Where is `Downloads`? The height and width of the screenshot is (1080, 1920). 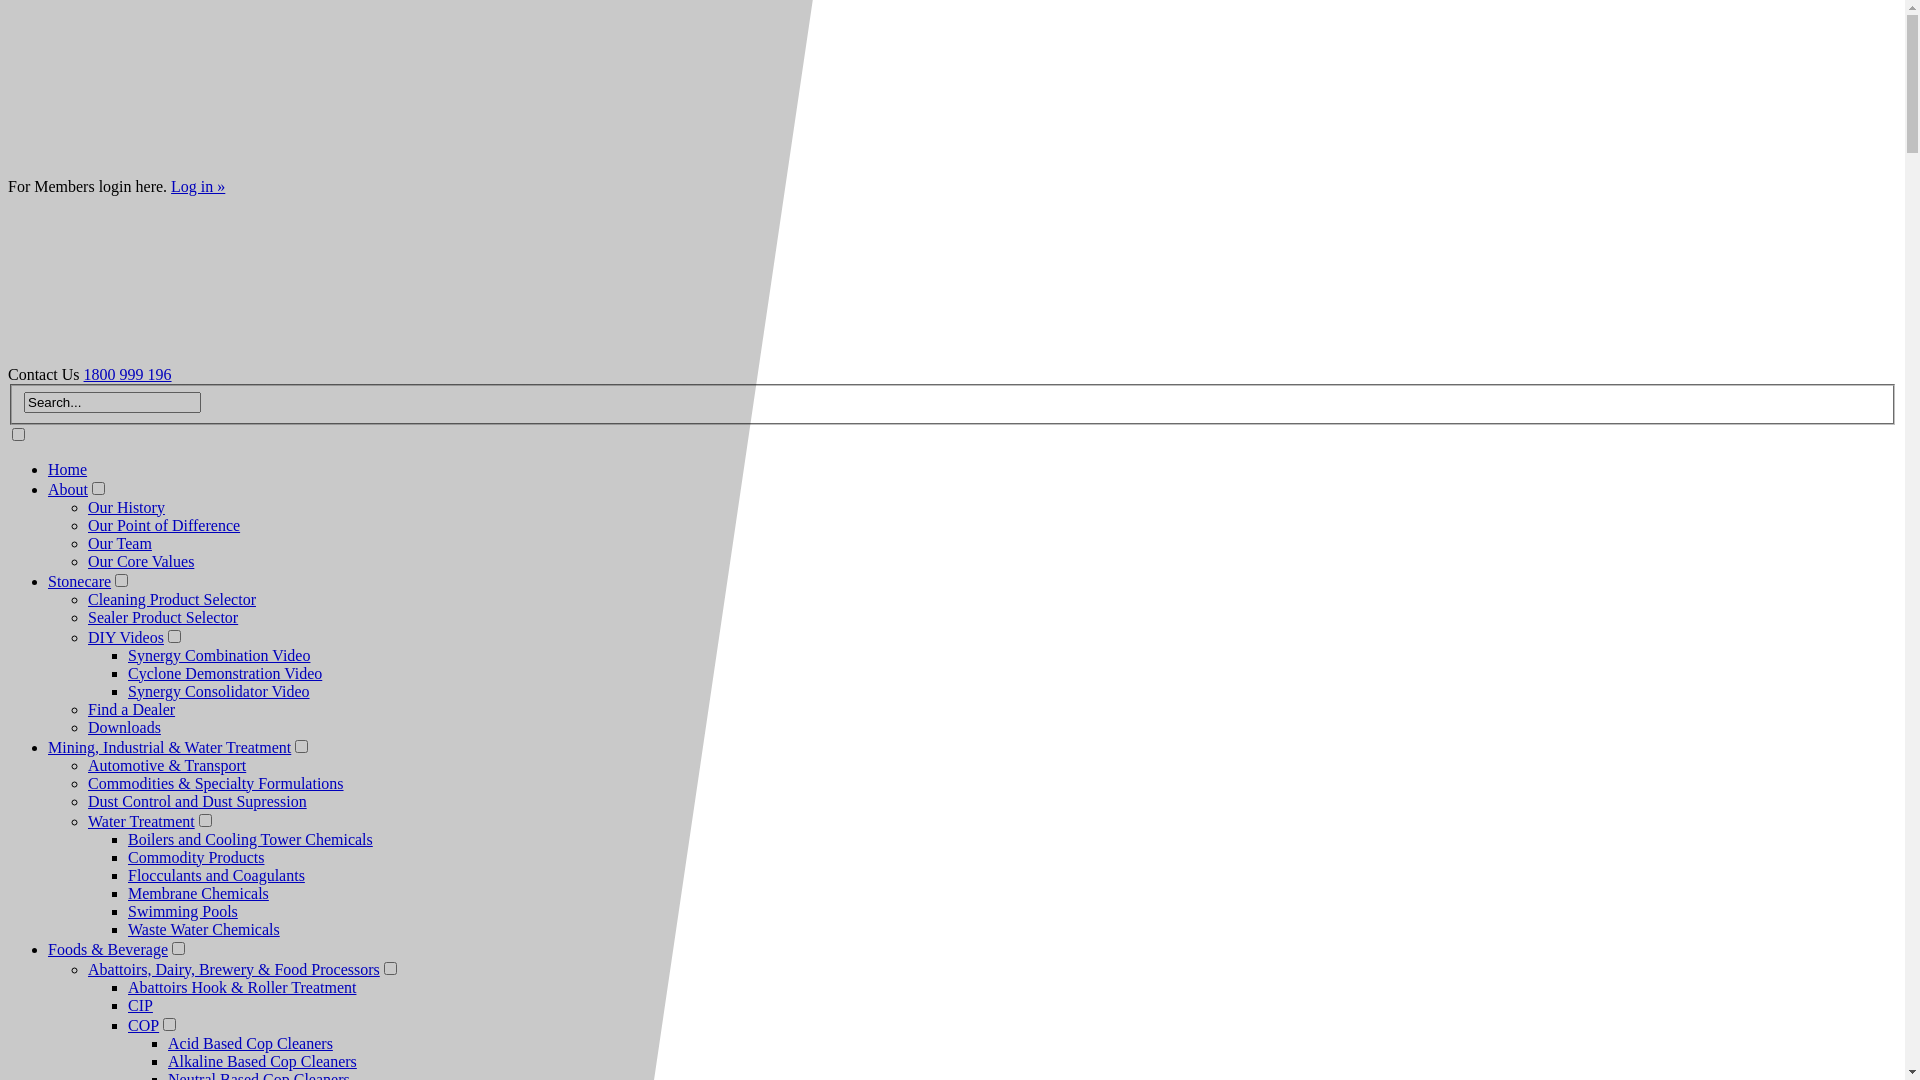
Downloads is located at coordinates (124, 728).